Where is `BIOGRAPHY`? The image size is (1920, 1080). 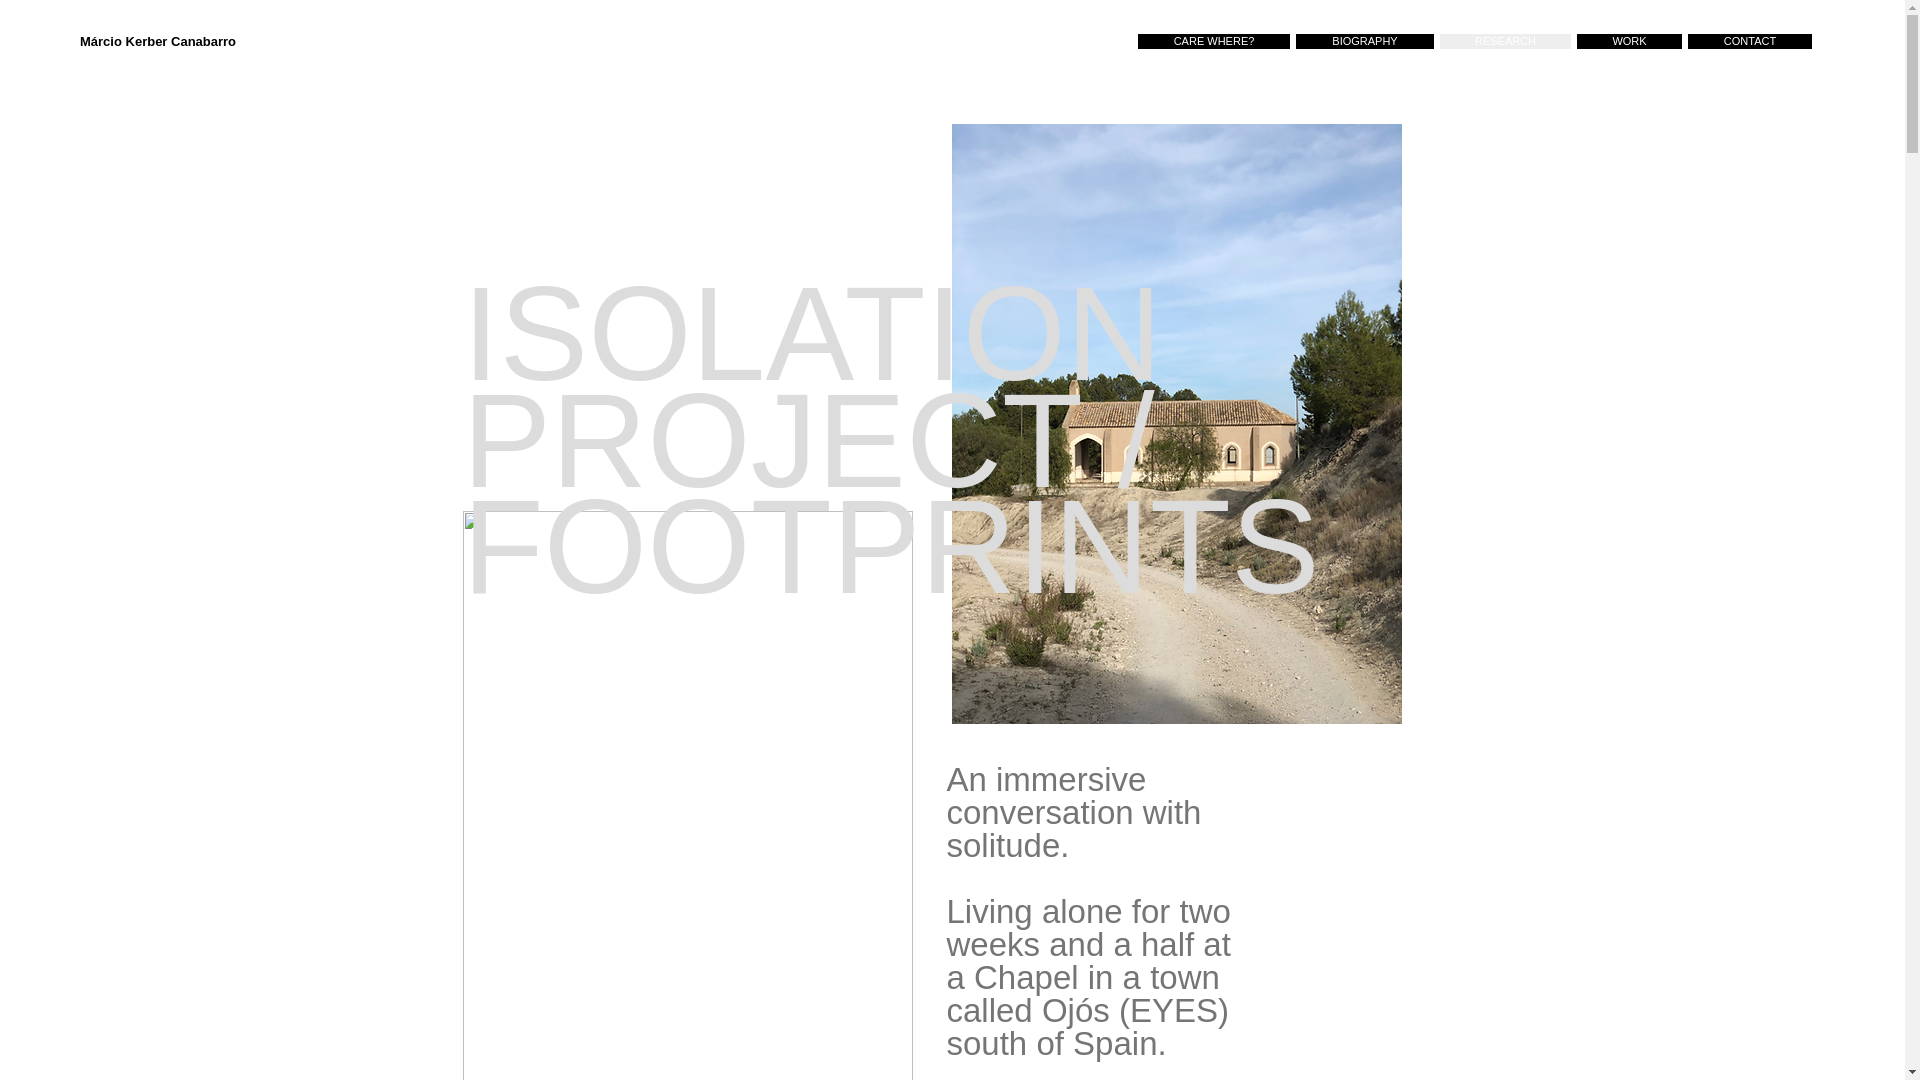
BIOGRAPHY is located at coordinates (1365, 40).